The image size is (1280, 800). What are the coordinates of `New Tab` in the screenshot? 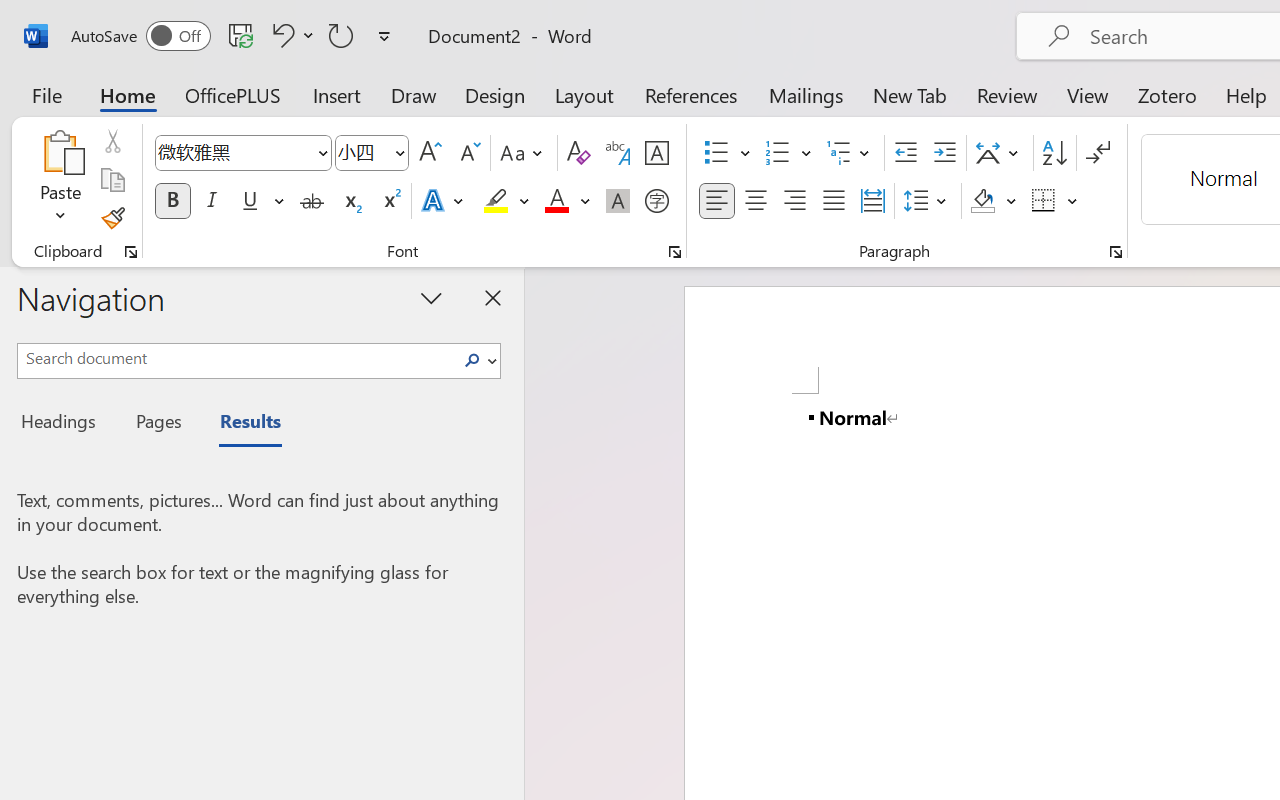 It's located at (910, 94).